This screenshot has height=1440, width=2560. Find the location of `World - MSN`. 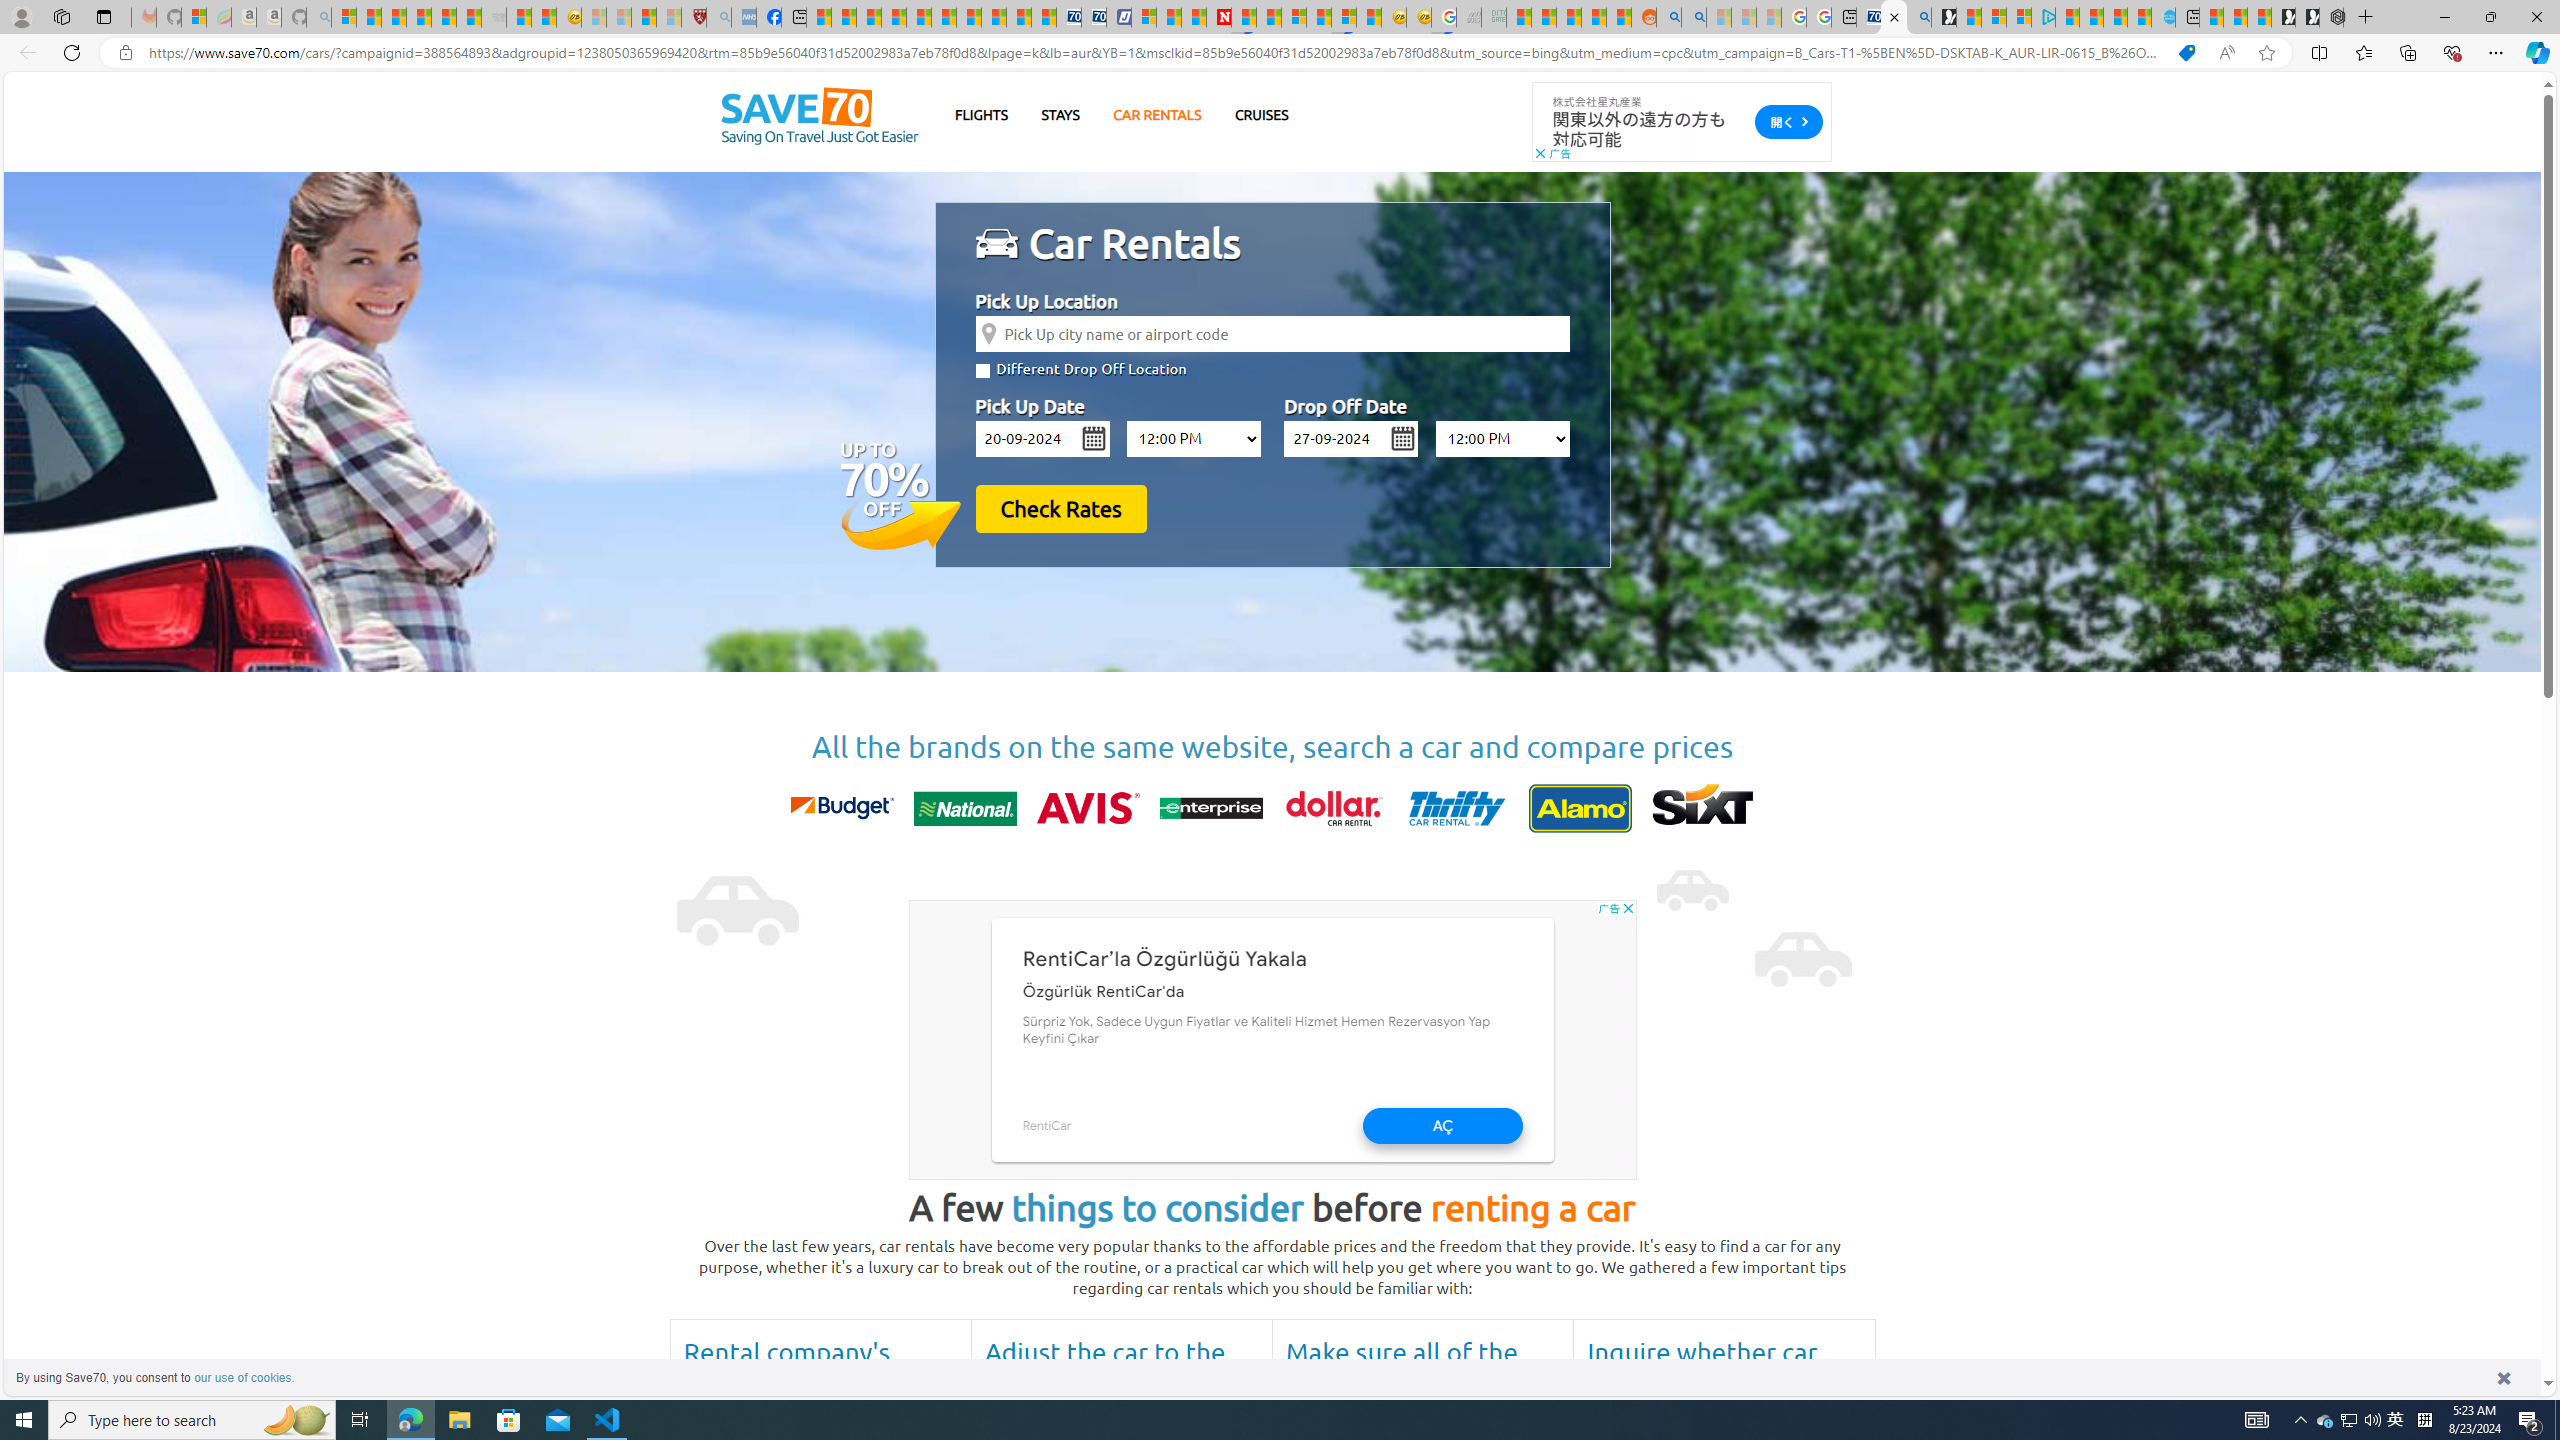

World - MSN is located at coordinates (868, 17).